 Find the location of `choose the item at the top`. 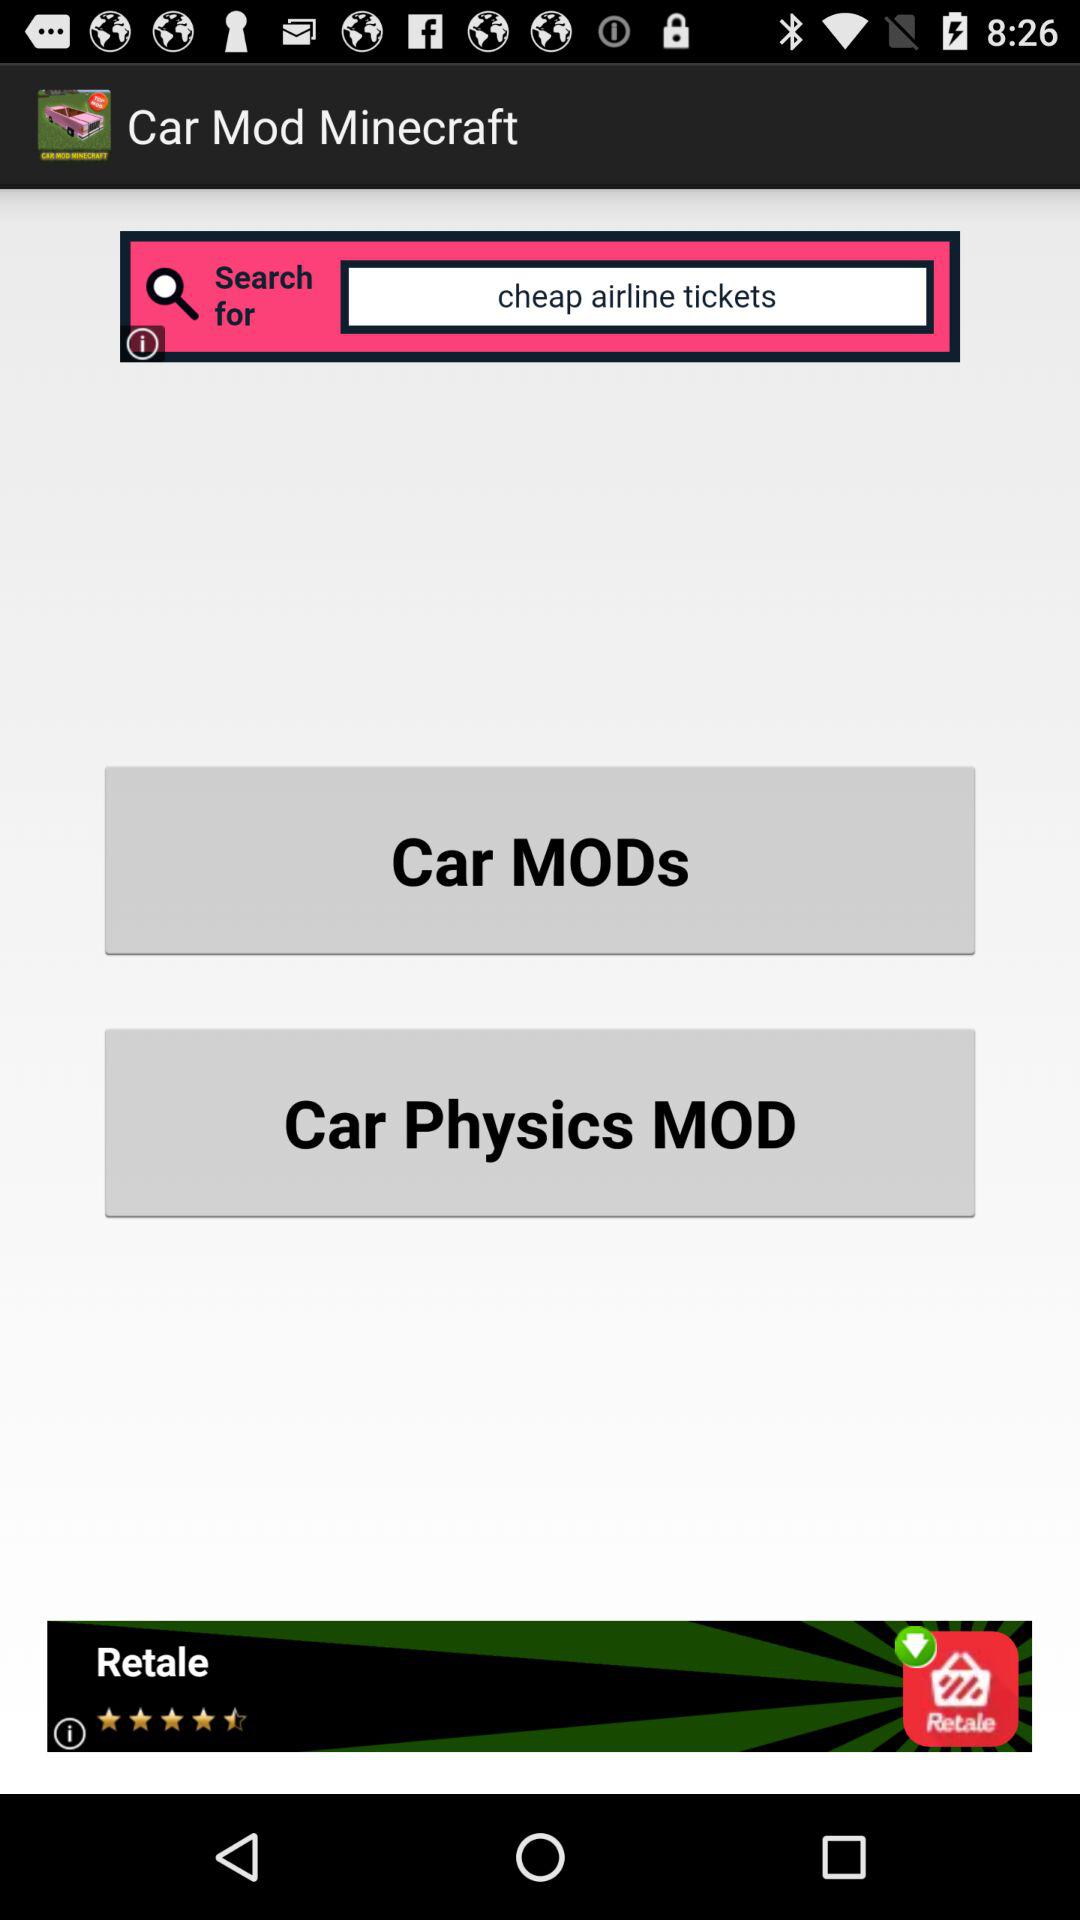

choose the item at the top is located at coordinates (540, 296).